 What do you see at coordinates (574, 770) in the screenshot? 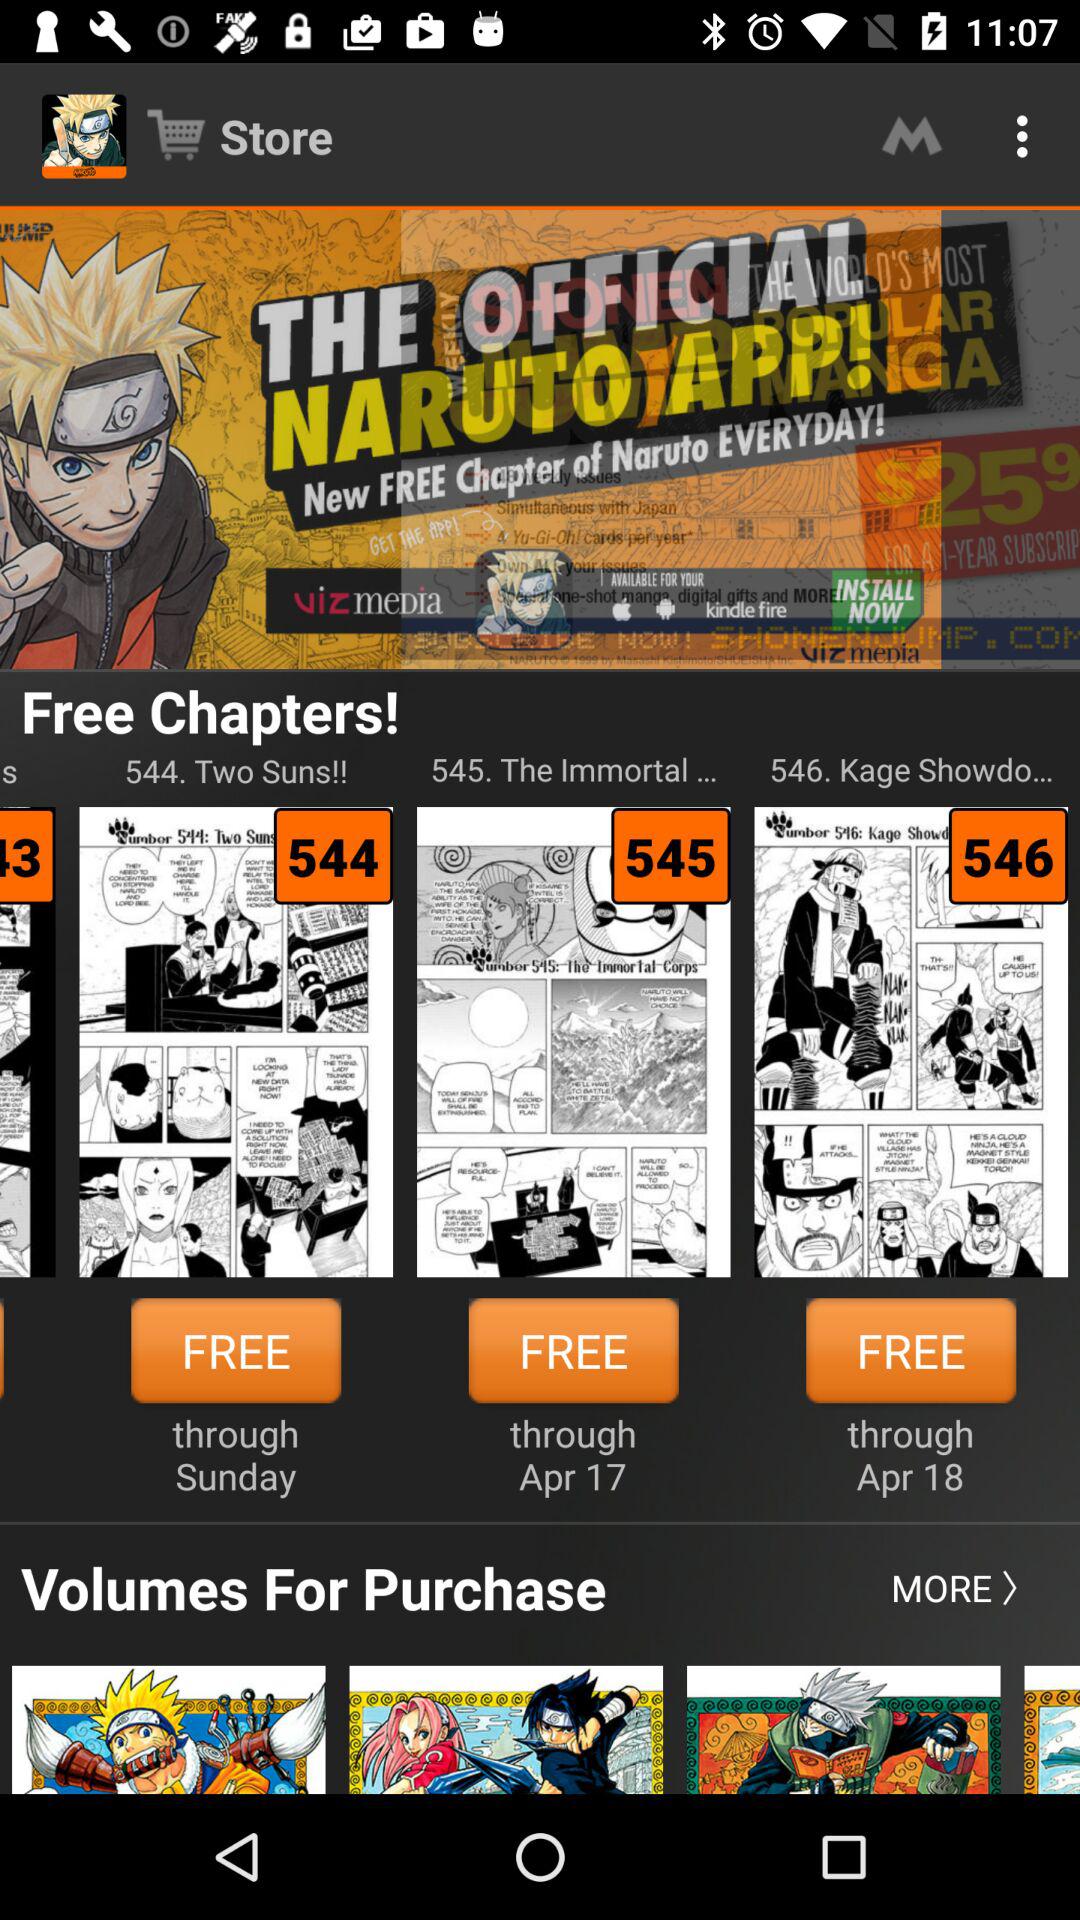
I see `press the 545 the immortal icon` at bounding box center [574, 770].